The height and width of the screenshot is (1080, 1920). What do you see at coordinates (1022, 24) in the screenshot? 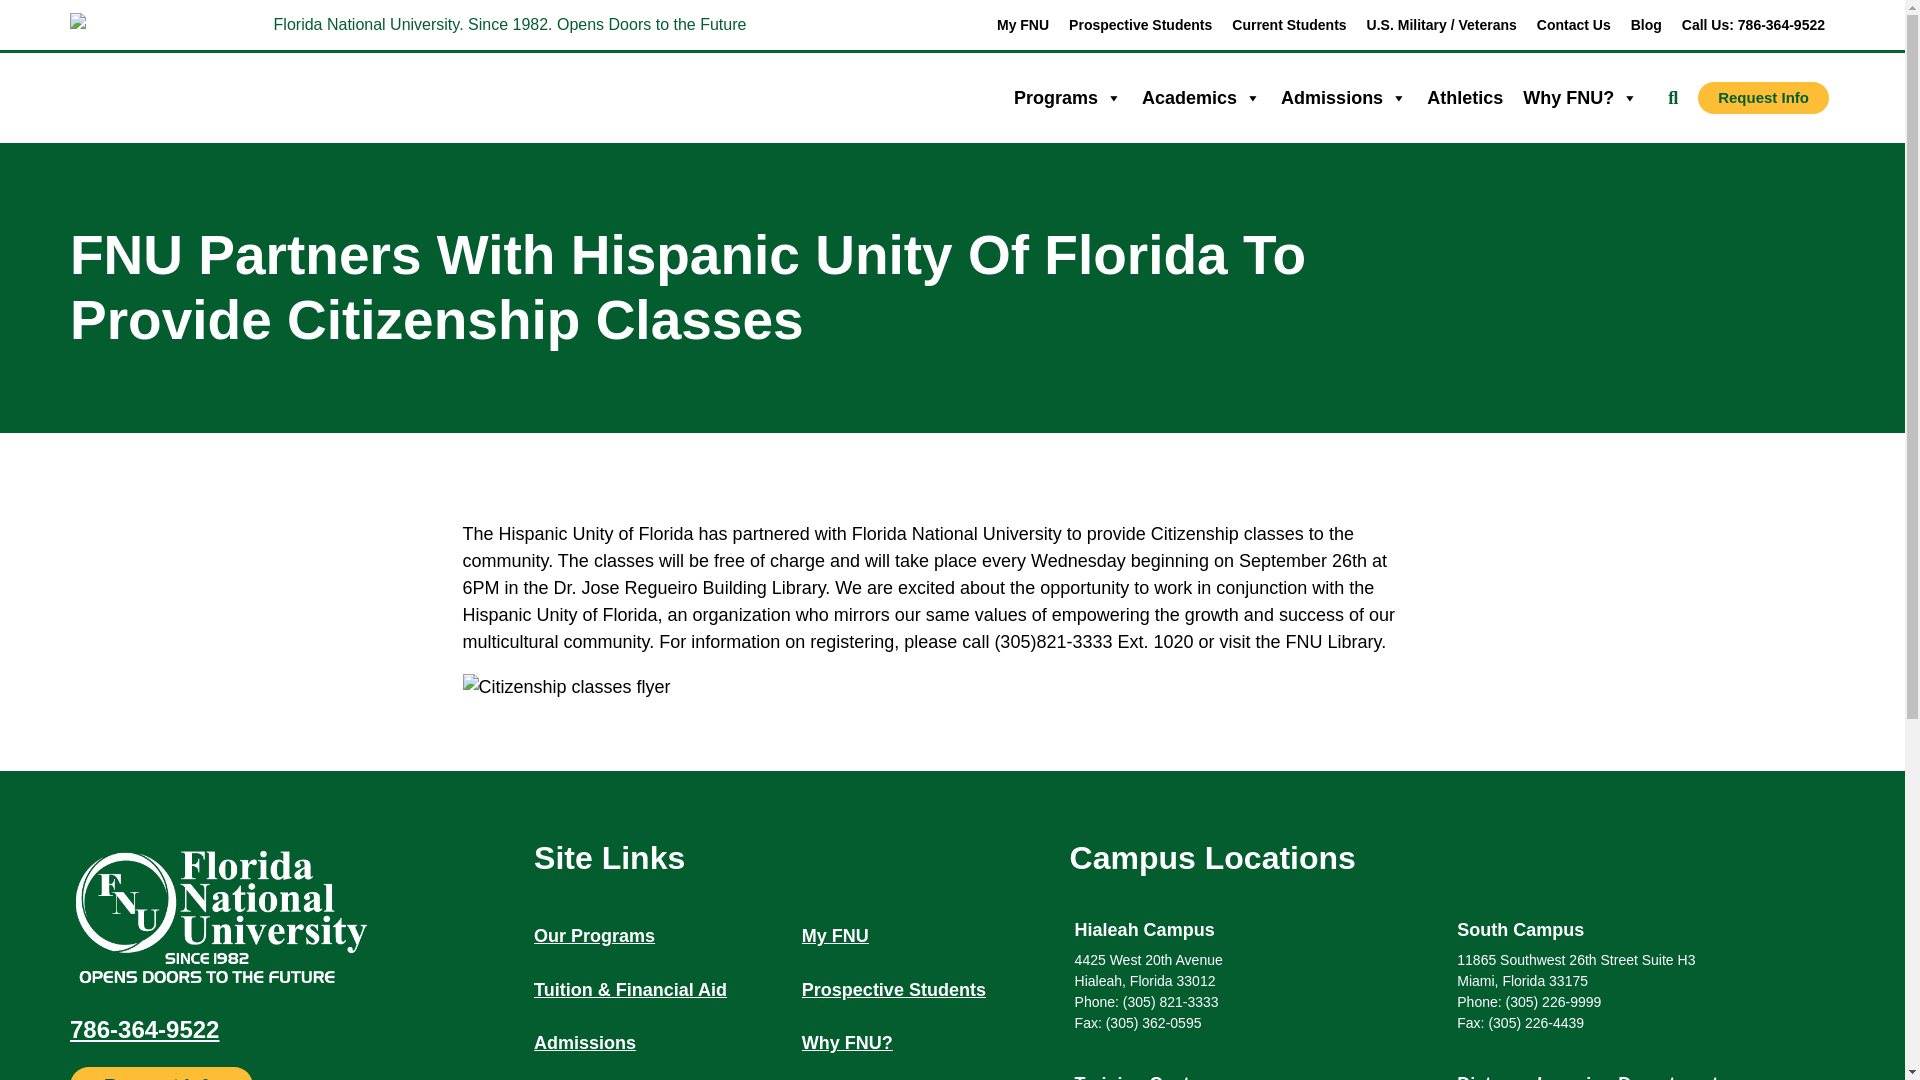
I see `My FNU` at bounding box center [1022, 24].